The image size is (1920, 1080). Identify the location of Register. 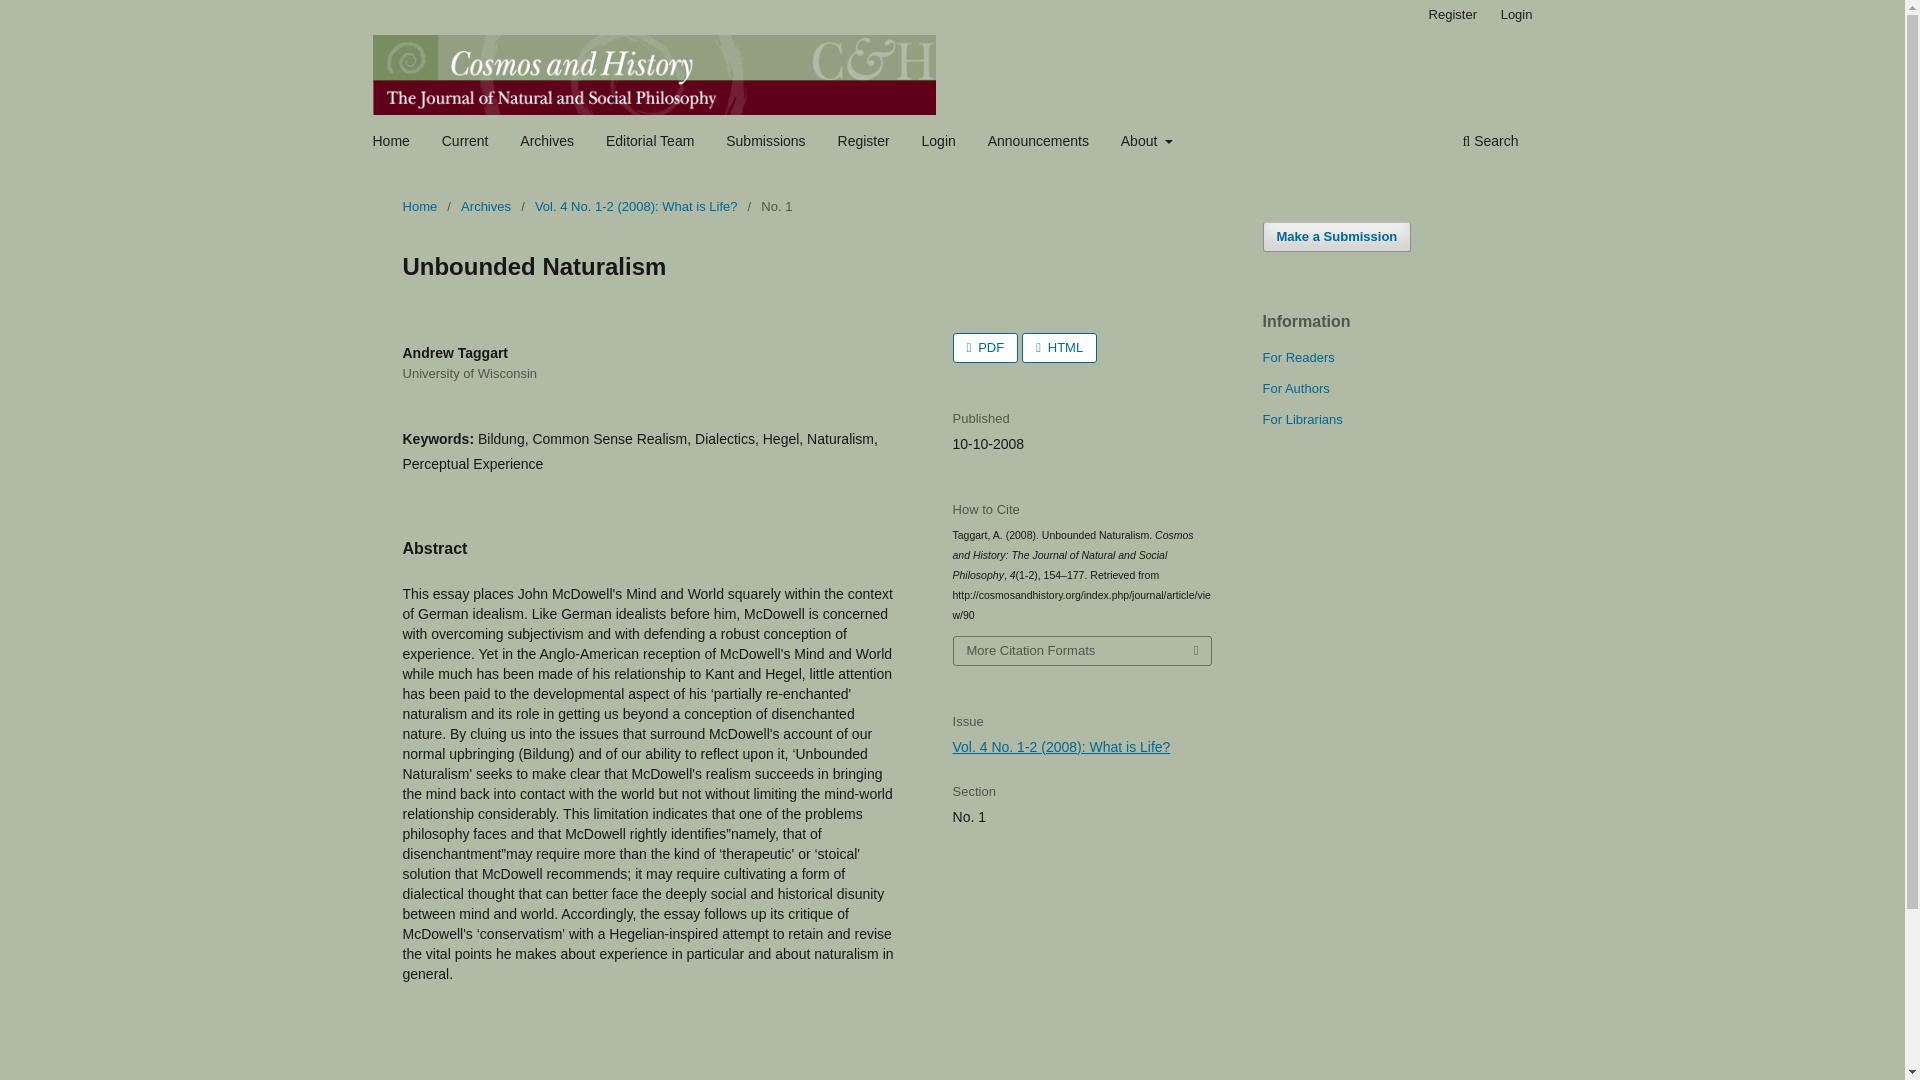
(864, 143).